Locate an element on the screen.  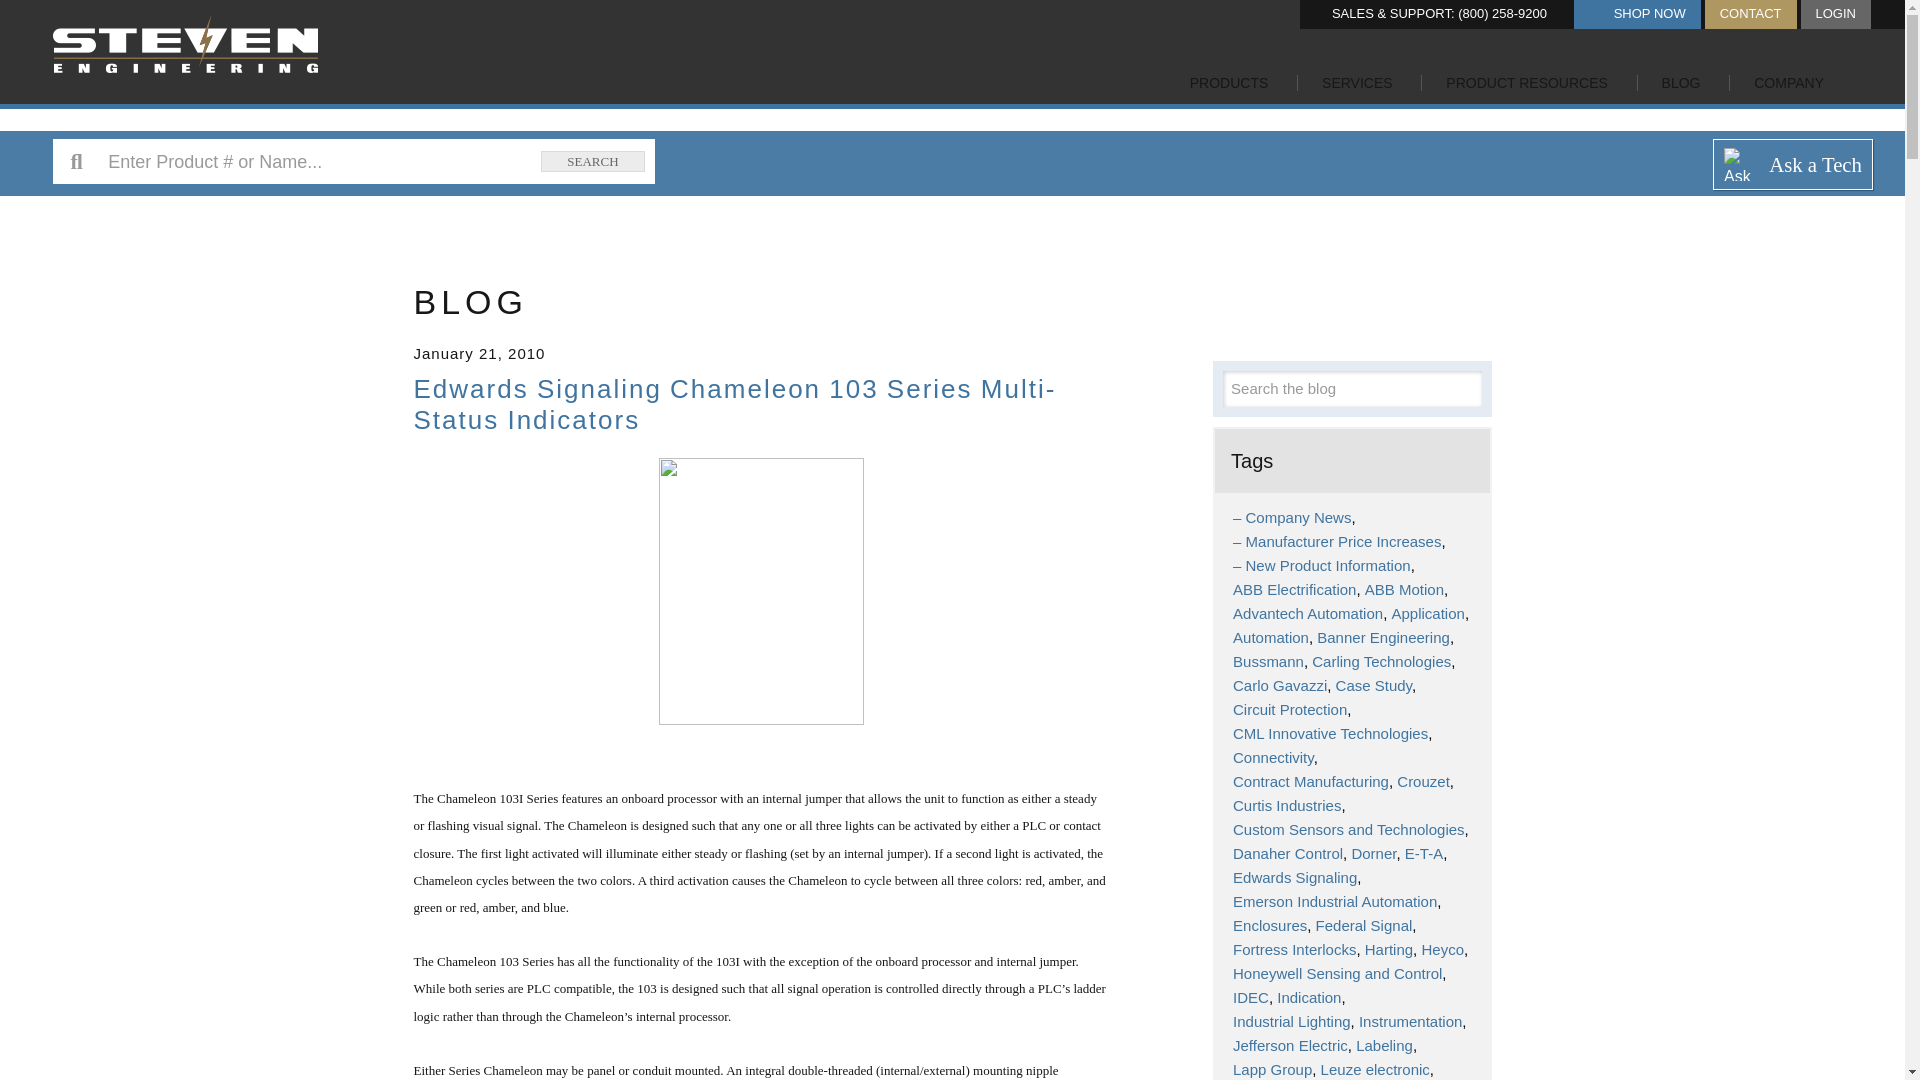
CONTACT is located at coordinates (1750, 14).